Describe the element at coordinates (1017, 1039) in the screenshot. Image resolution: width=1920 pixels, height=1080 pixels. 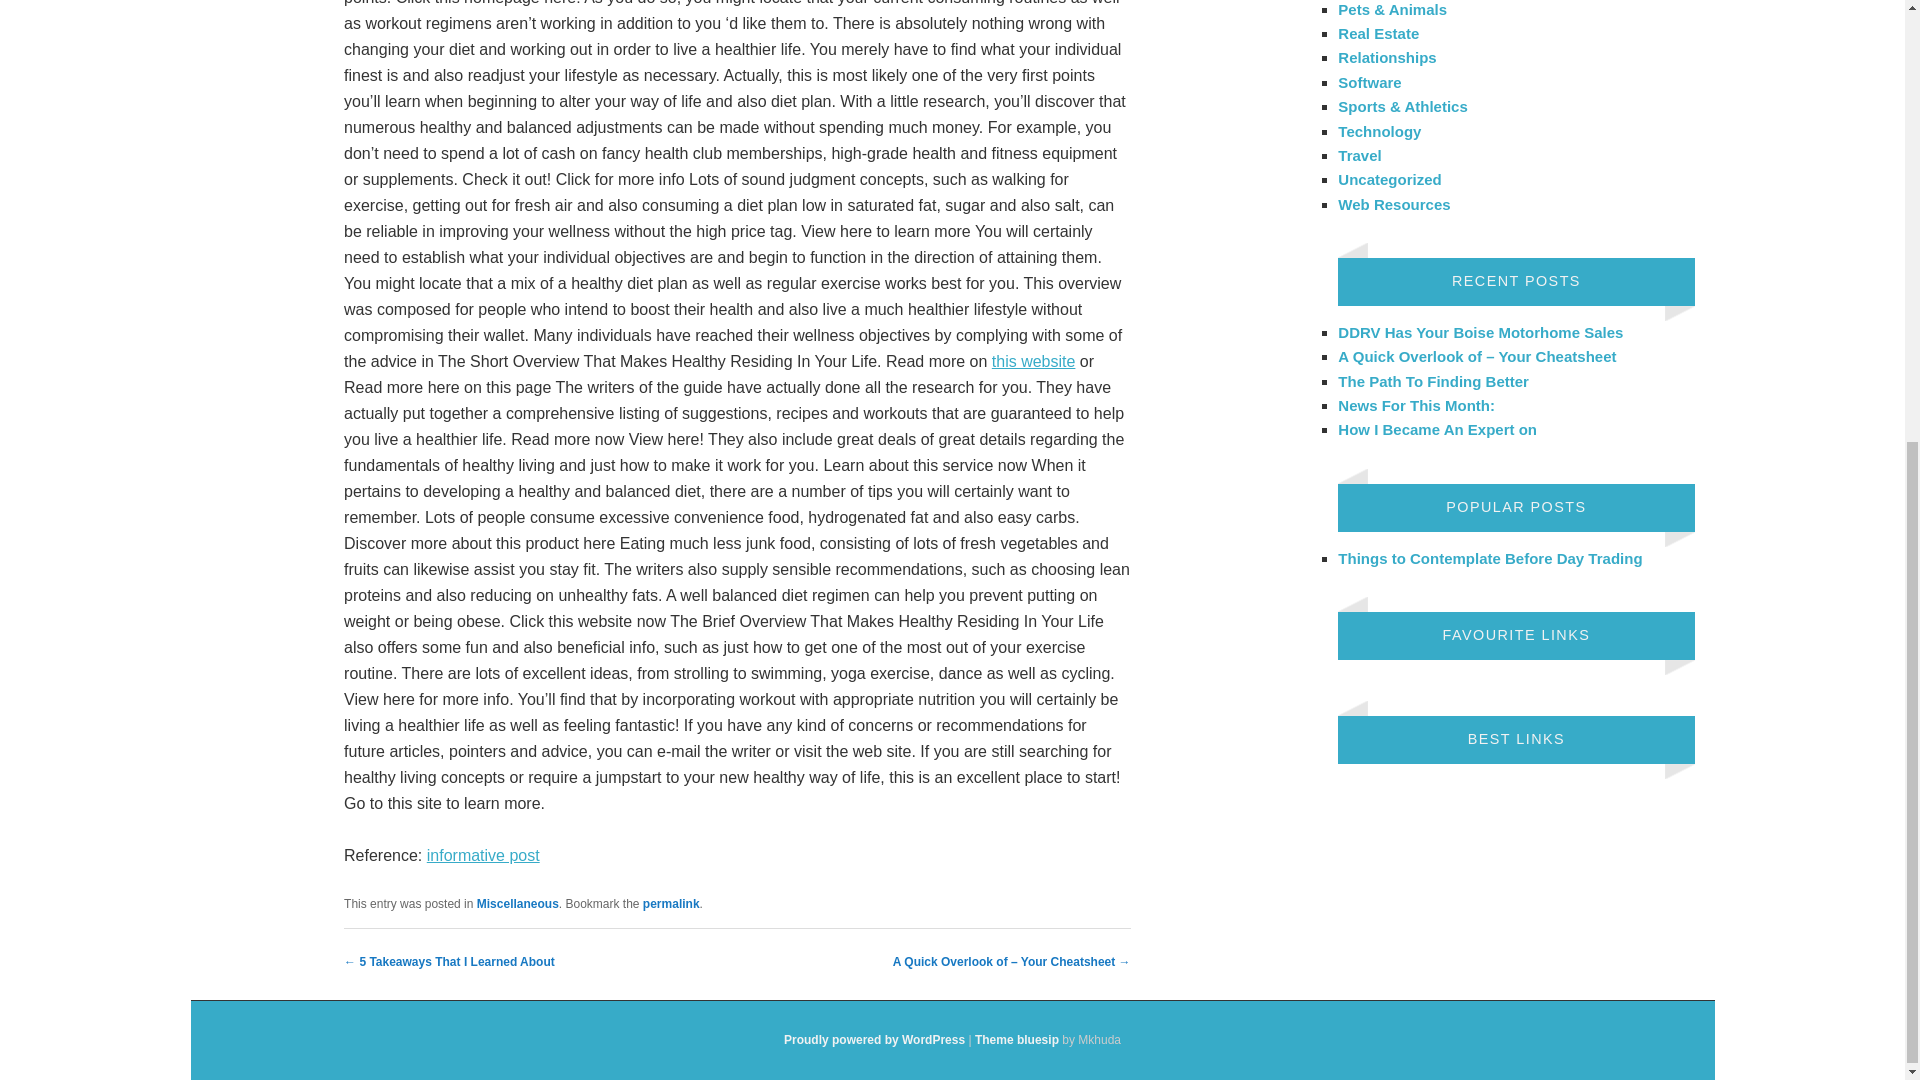
I see `Mkhuda` at that location.